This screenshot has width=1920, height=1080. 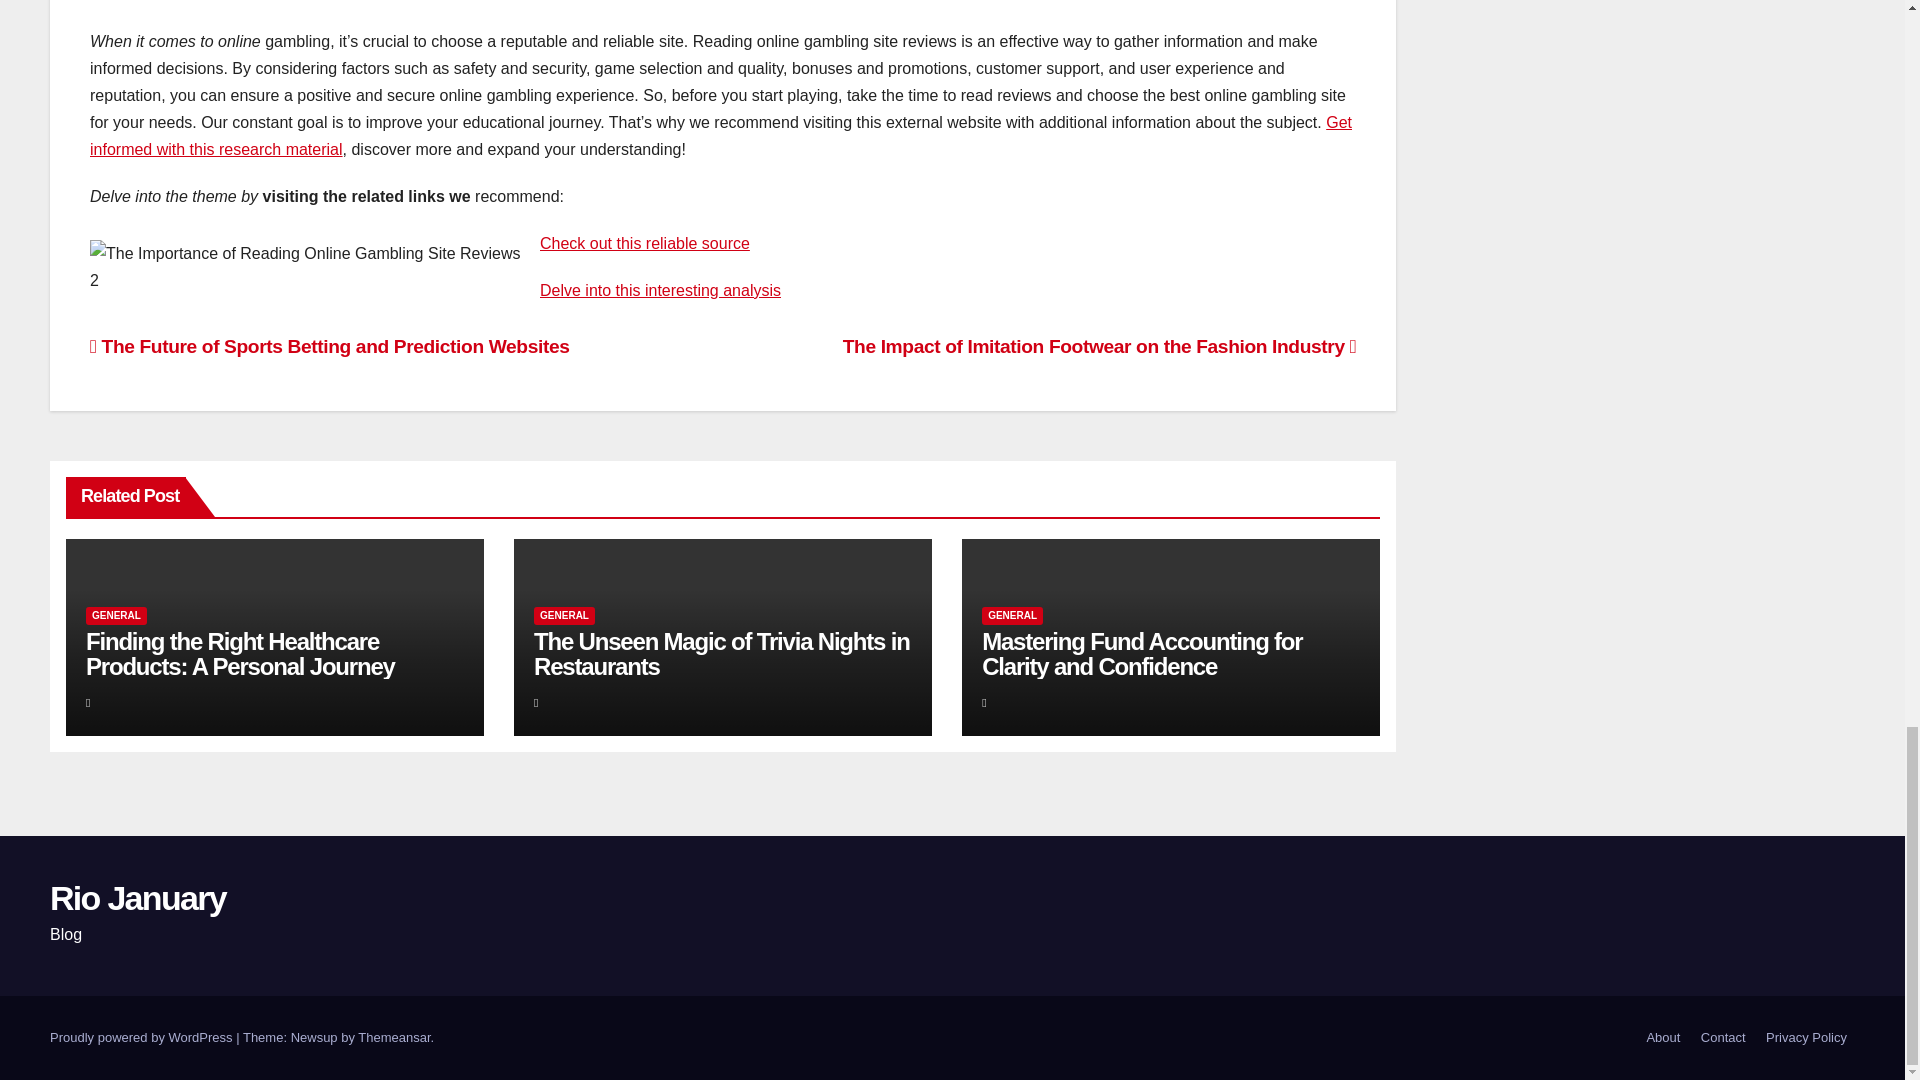 What do you see at coordinates (1141, 654) in the screenshot?
I see `Mastering Fund Accounting for Clarity and Confidence` at bounding box center [1141, 654].